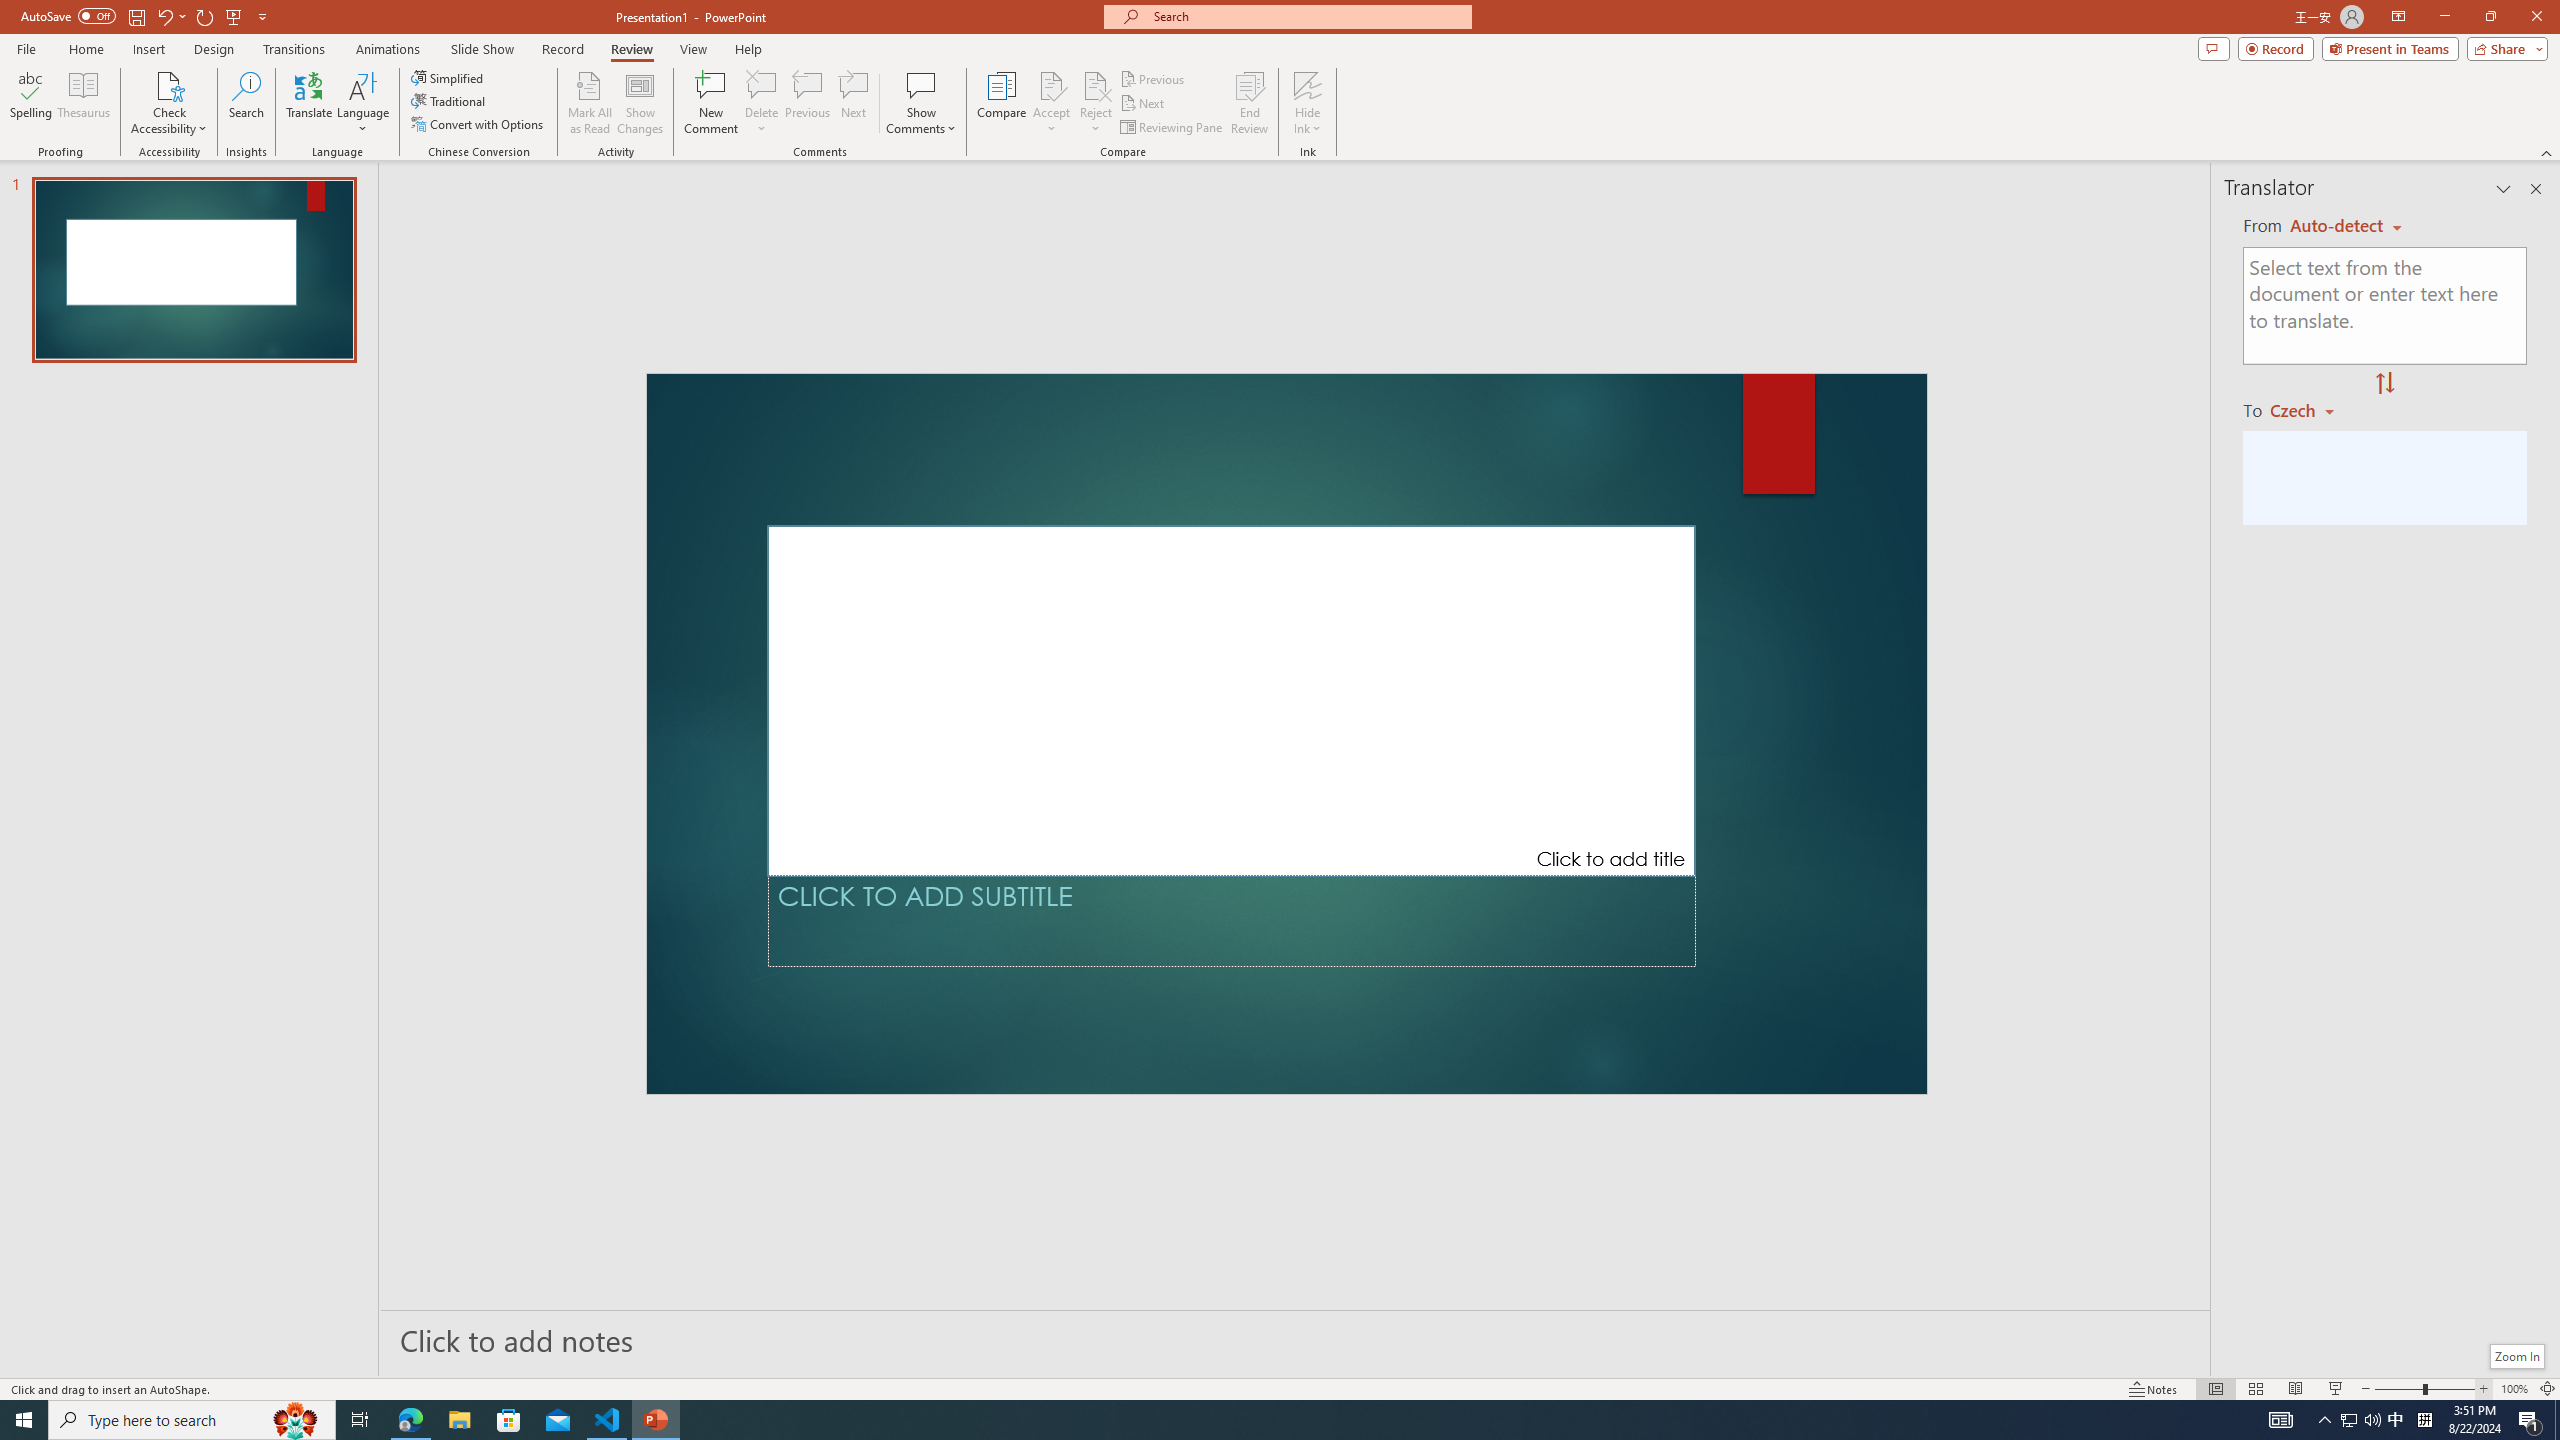  I want to click on AutoSave, so click(68, 16).